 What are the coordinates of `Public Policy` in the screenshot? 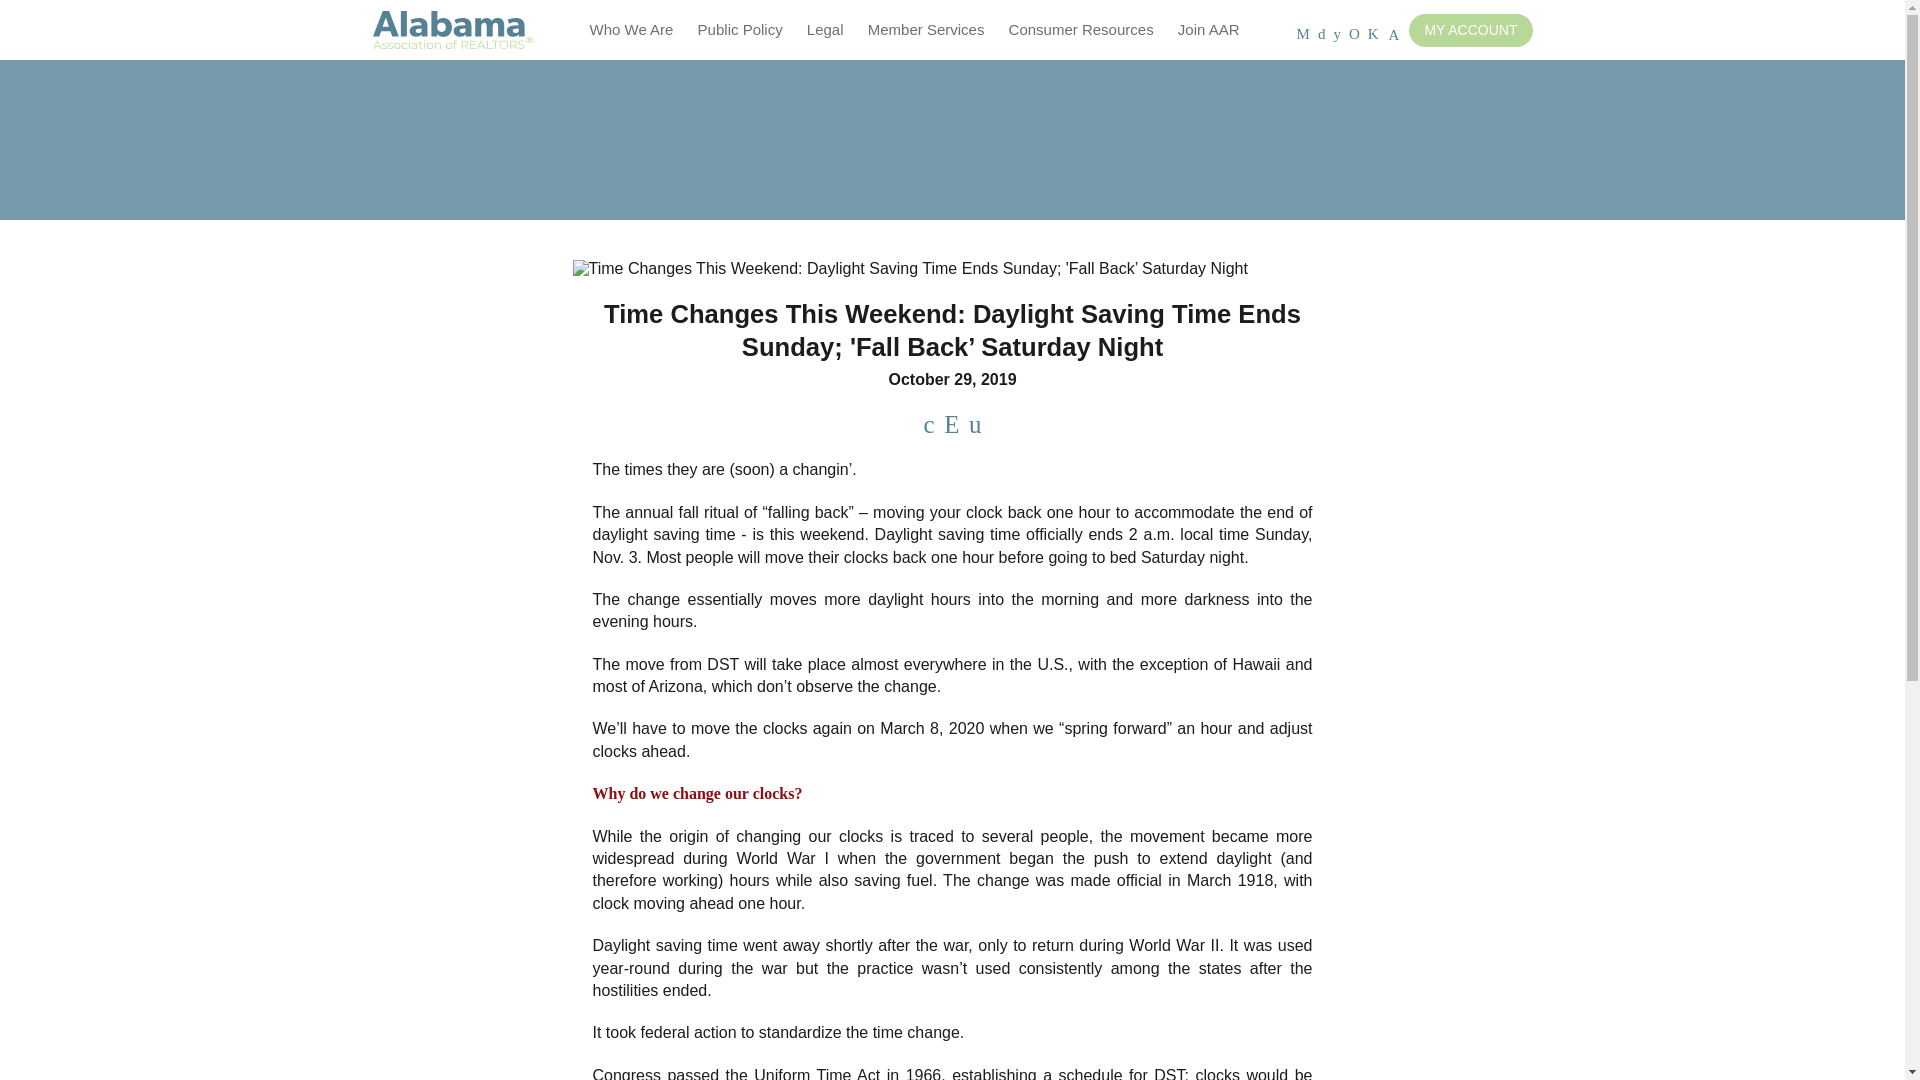 It's located at (740, 30).